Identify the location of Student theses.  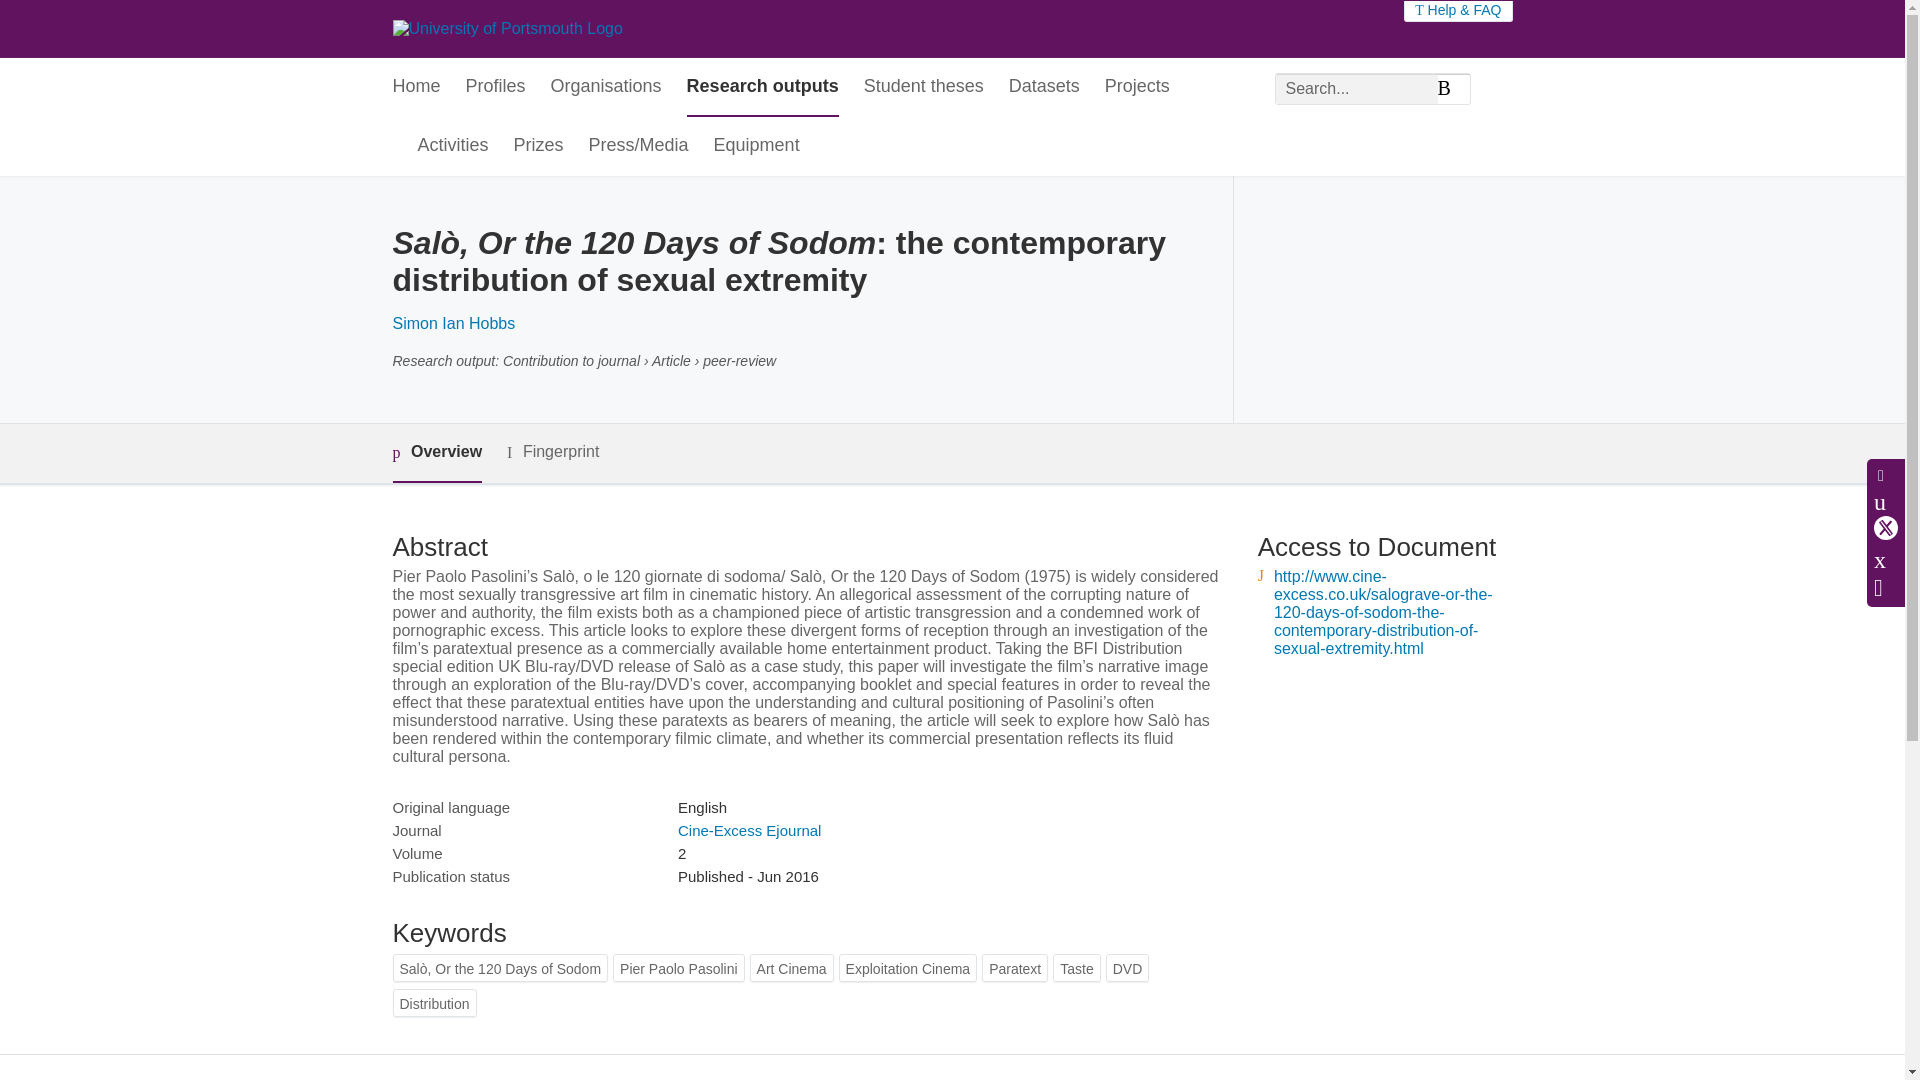
(924, 87).